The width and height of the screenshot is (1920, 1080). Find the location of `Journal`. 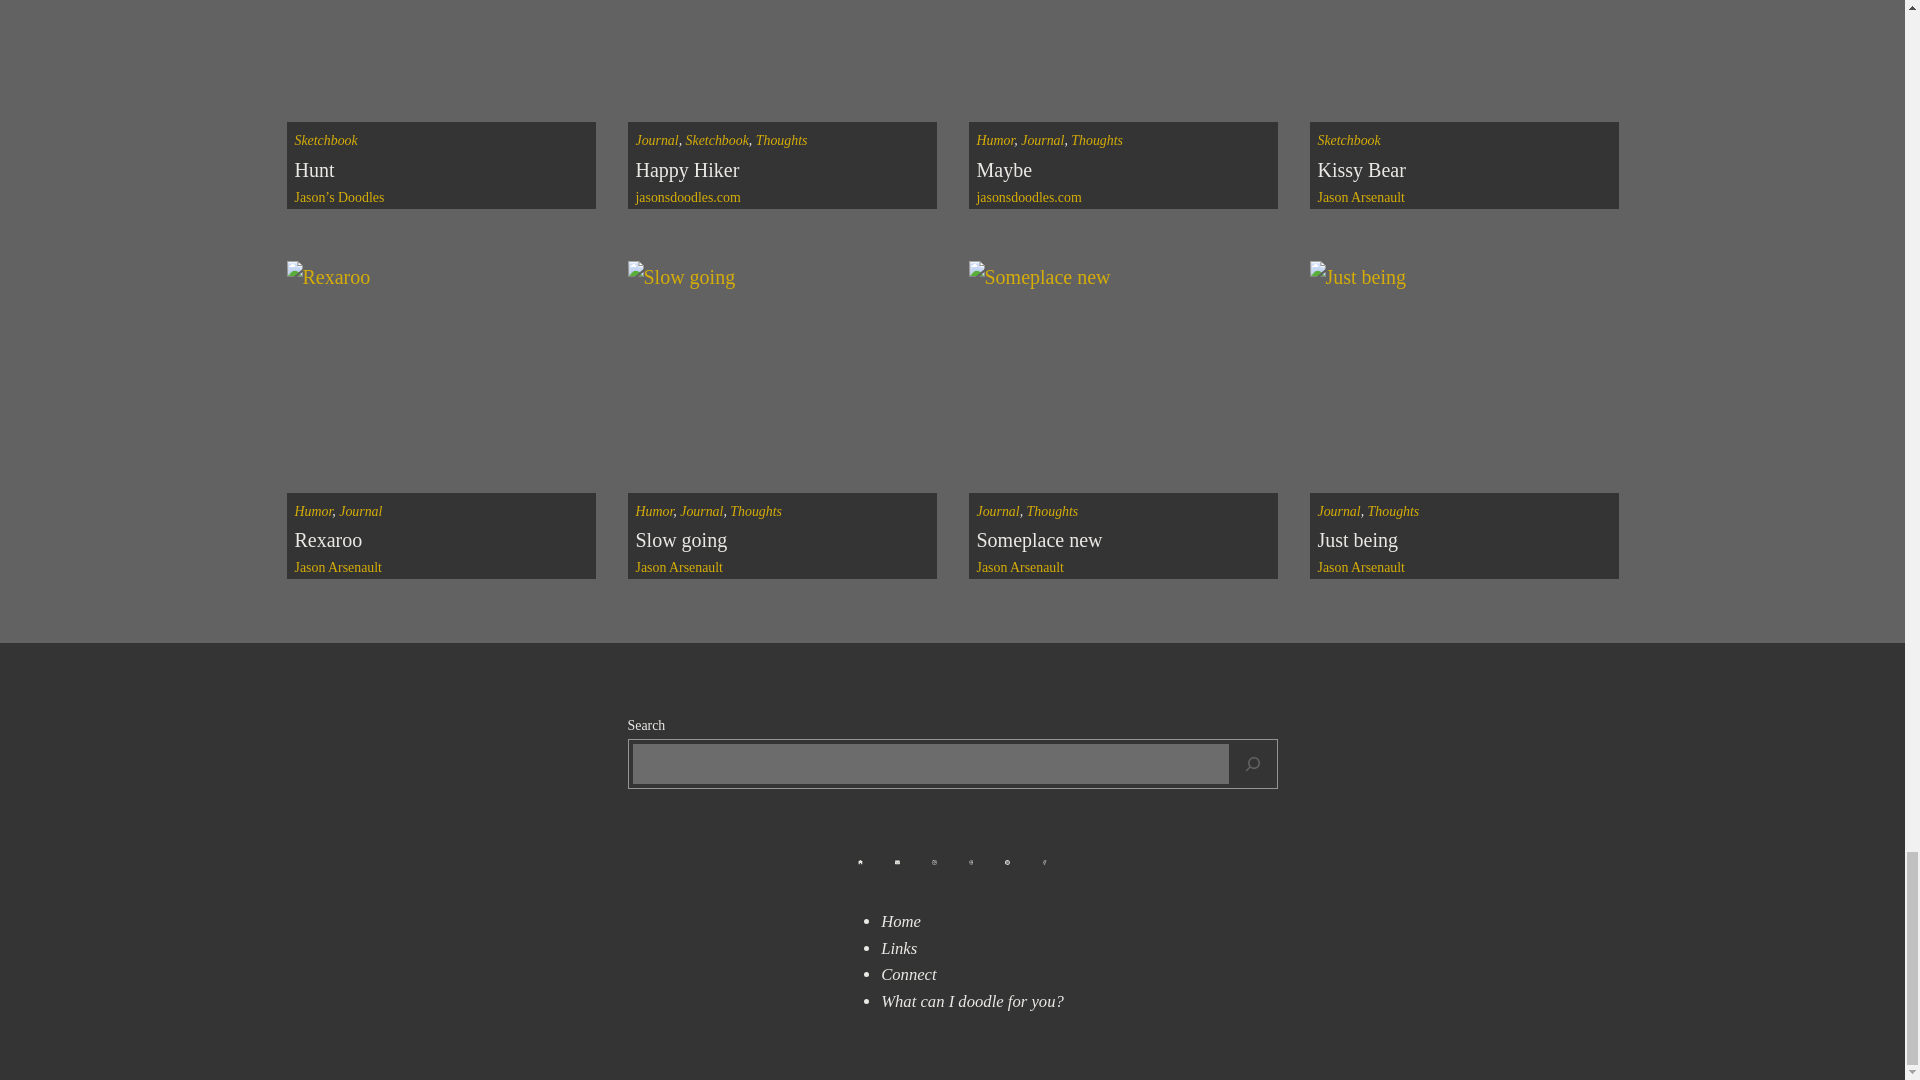

Journal is located at coordinates (657, 140).